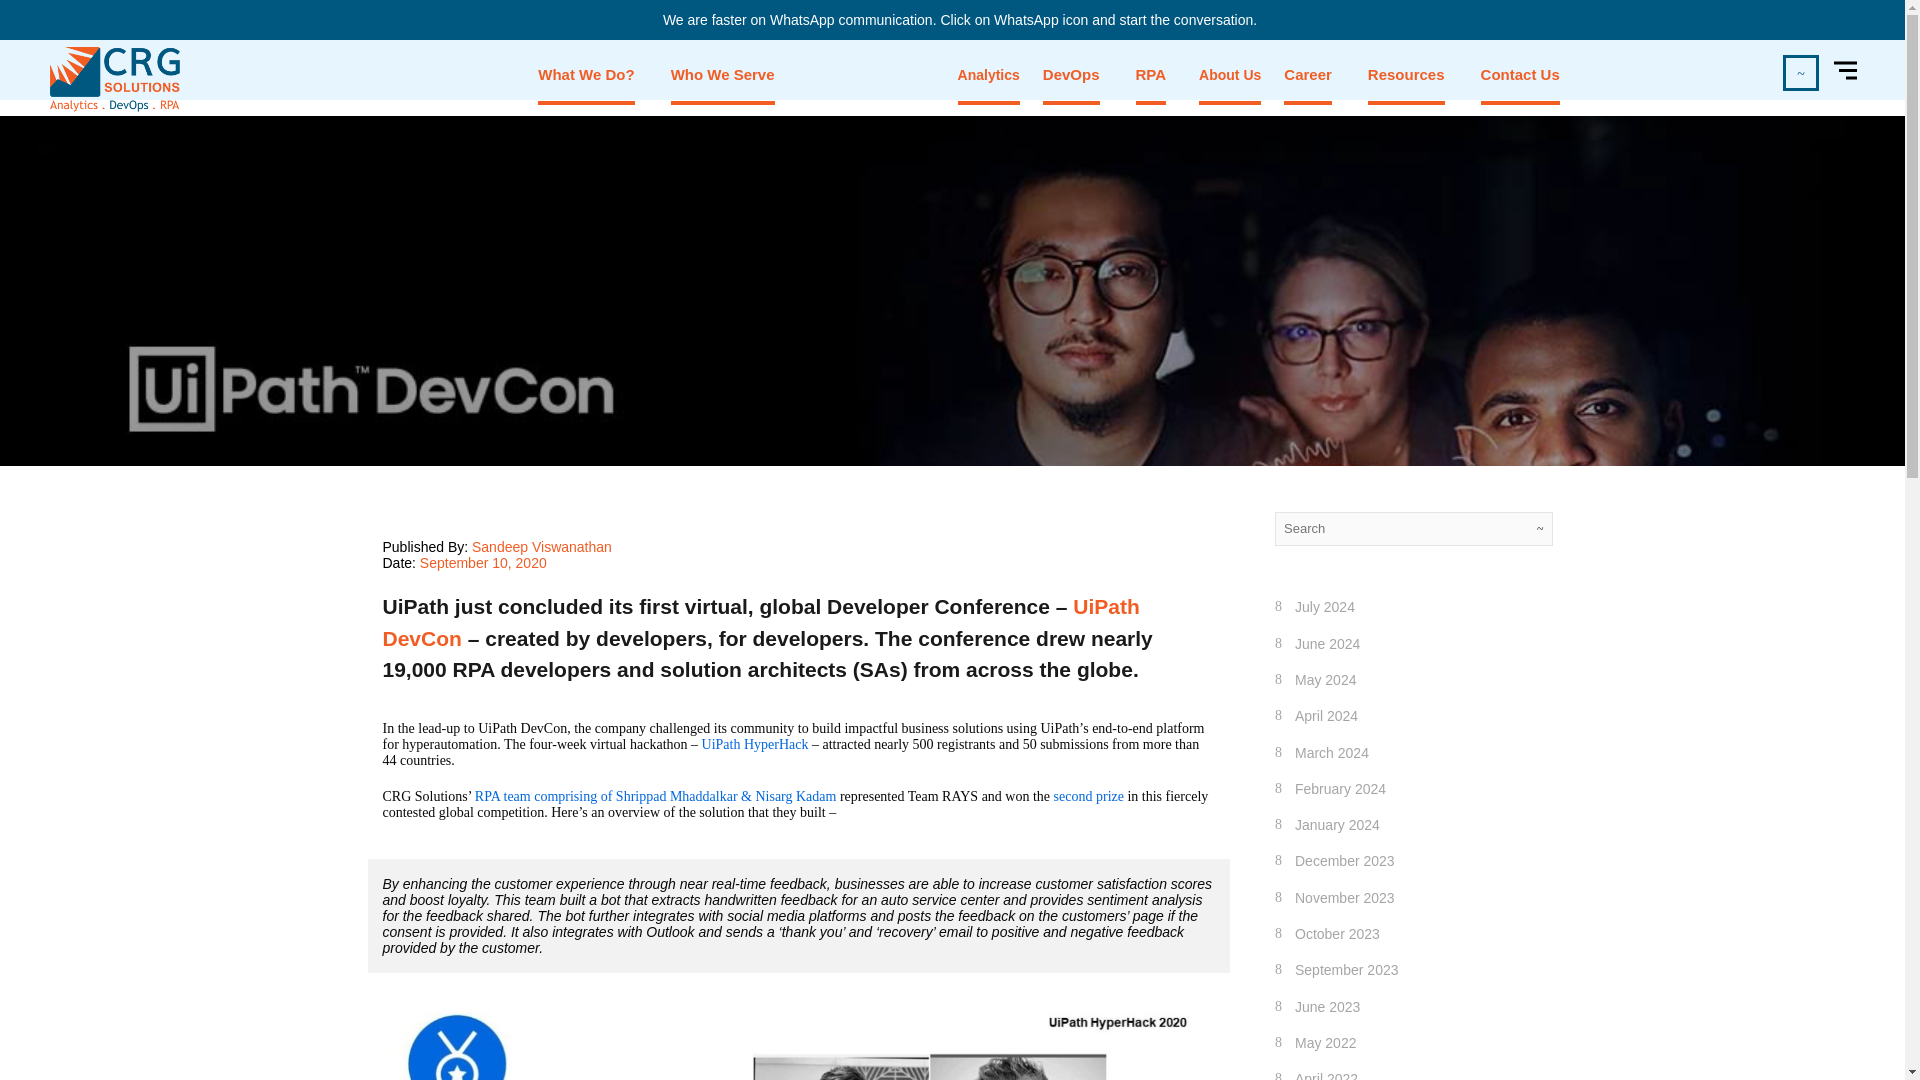 This screenshot has width=1920, height=1080. I want to click on RPA Post, so click(798, 1036).